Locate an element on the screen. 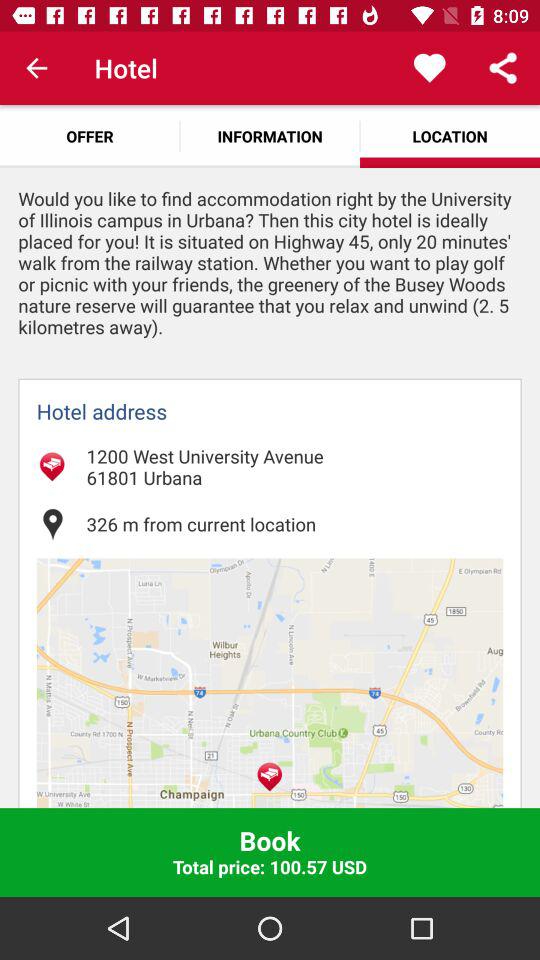 The image size is (540, 960). launch the app next to location item is located at coordinates (270, 136).